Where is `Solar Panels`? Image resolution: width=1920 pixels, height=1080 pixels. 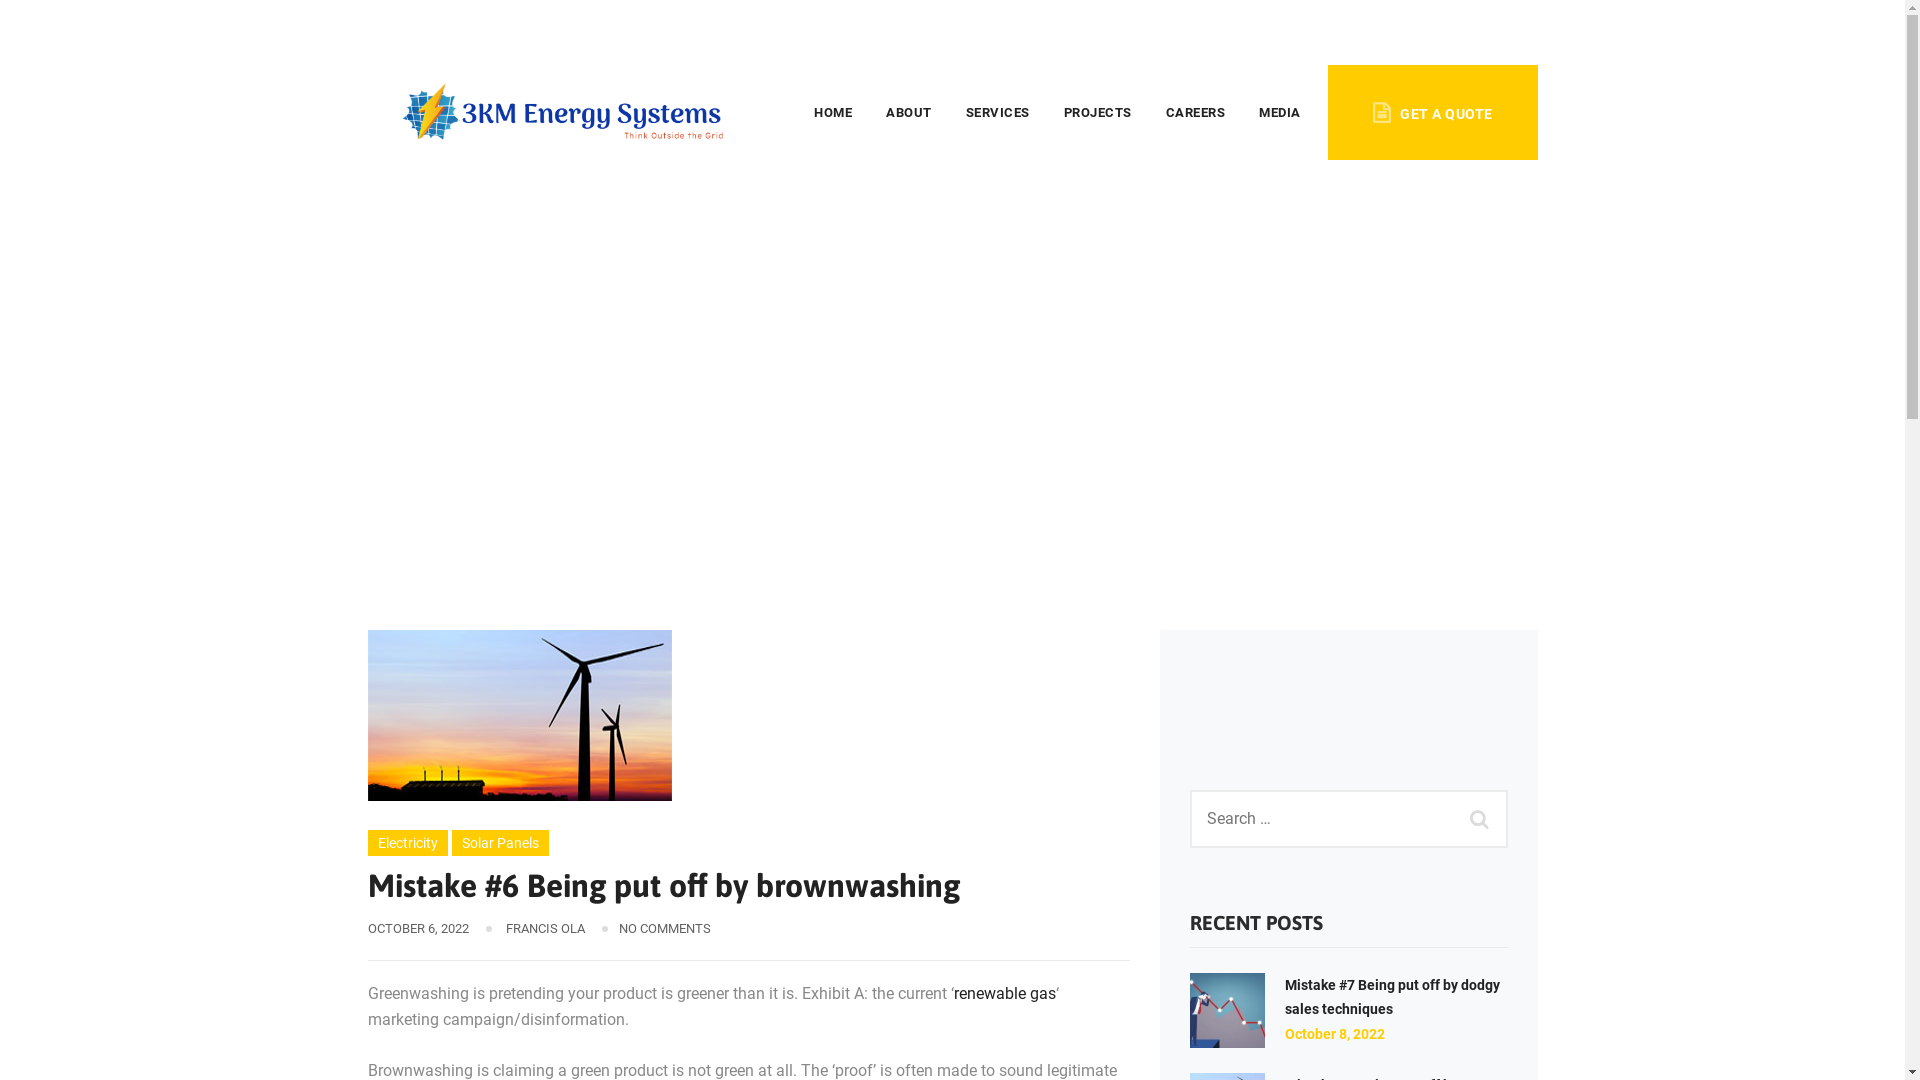
Solar Panels is located at coordinates (500, 843).